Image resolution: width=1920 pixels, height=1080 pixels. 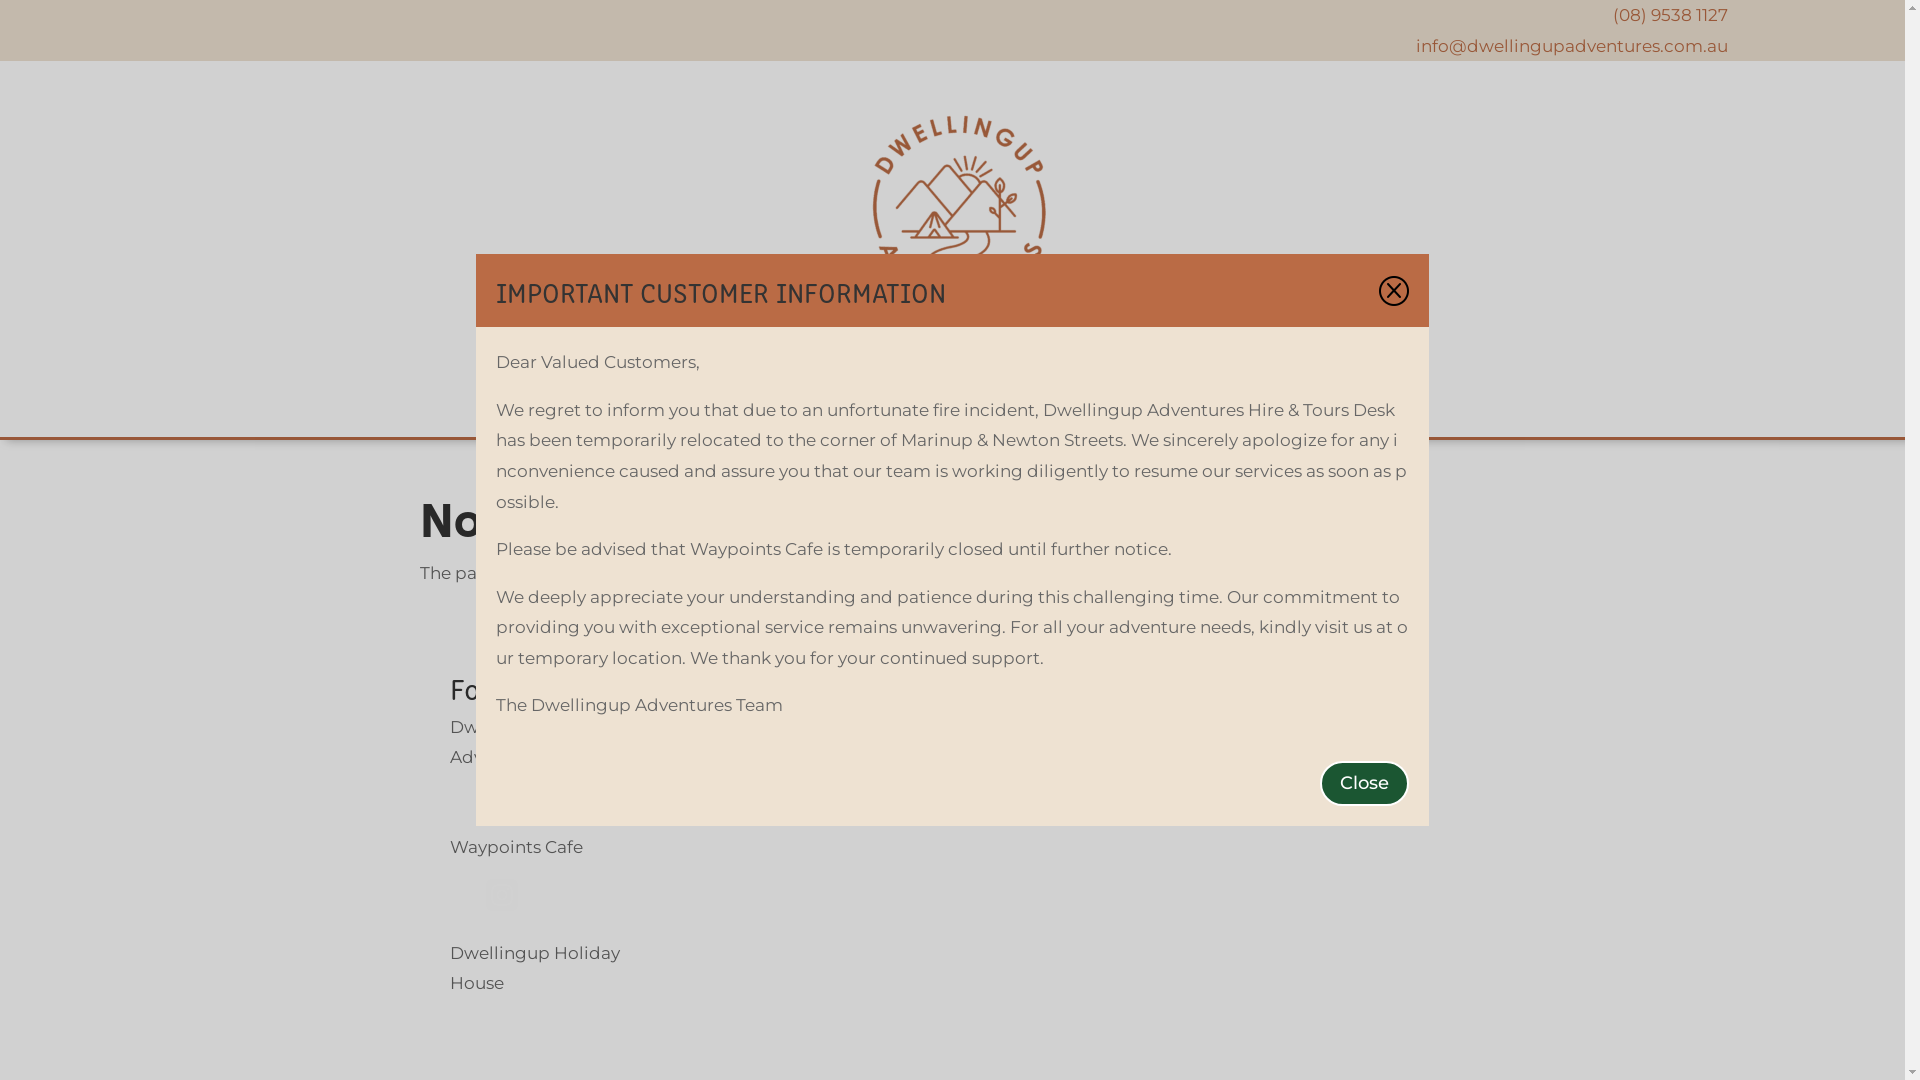 I want to click on Camps, so click(x=850, y=399).